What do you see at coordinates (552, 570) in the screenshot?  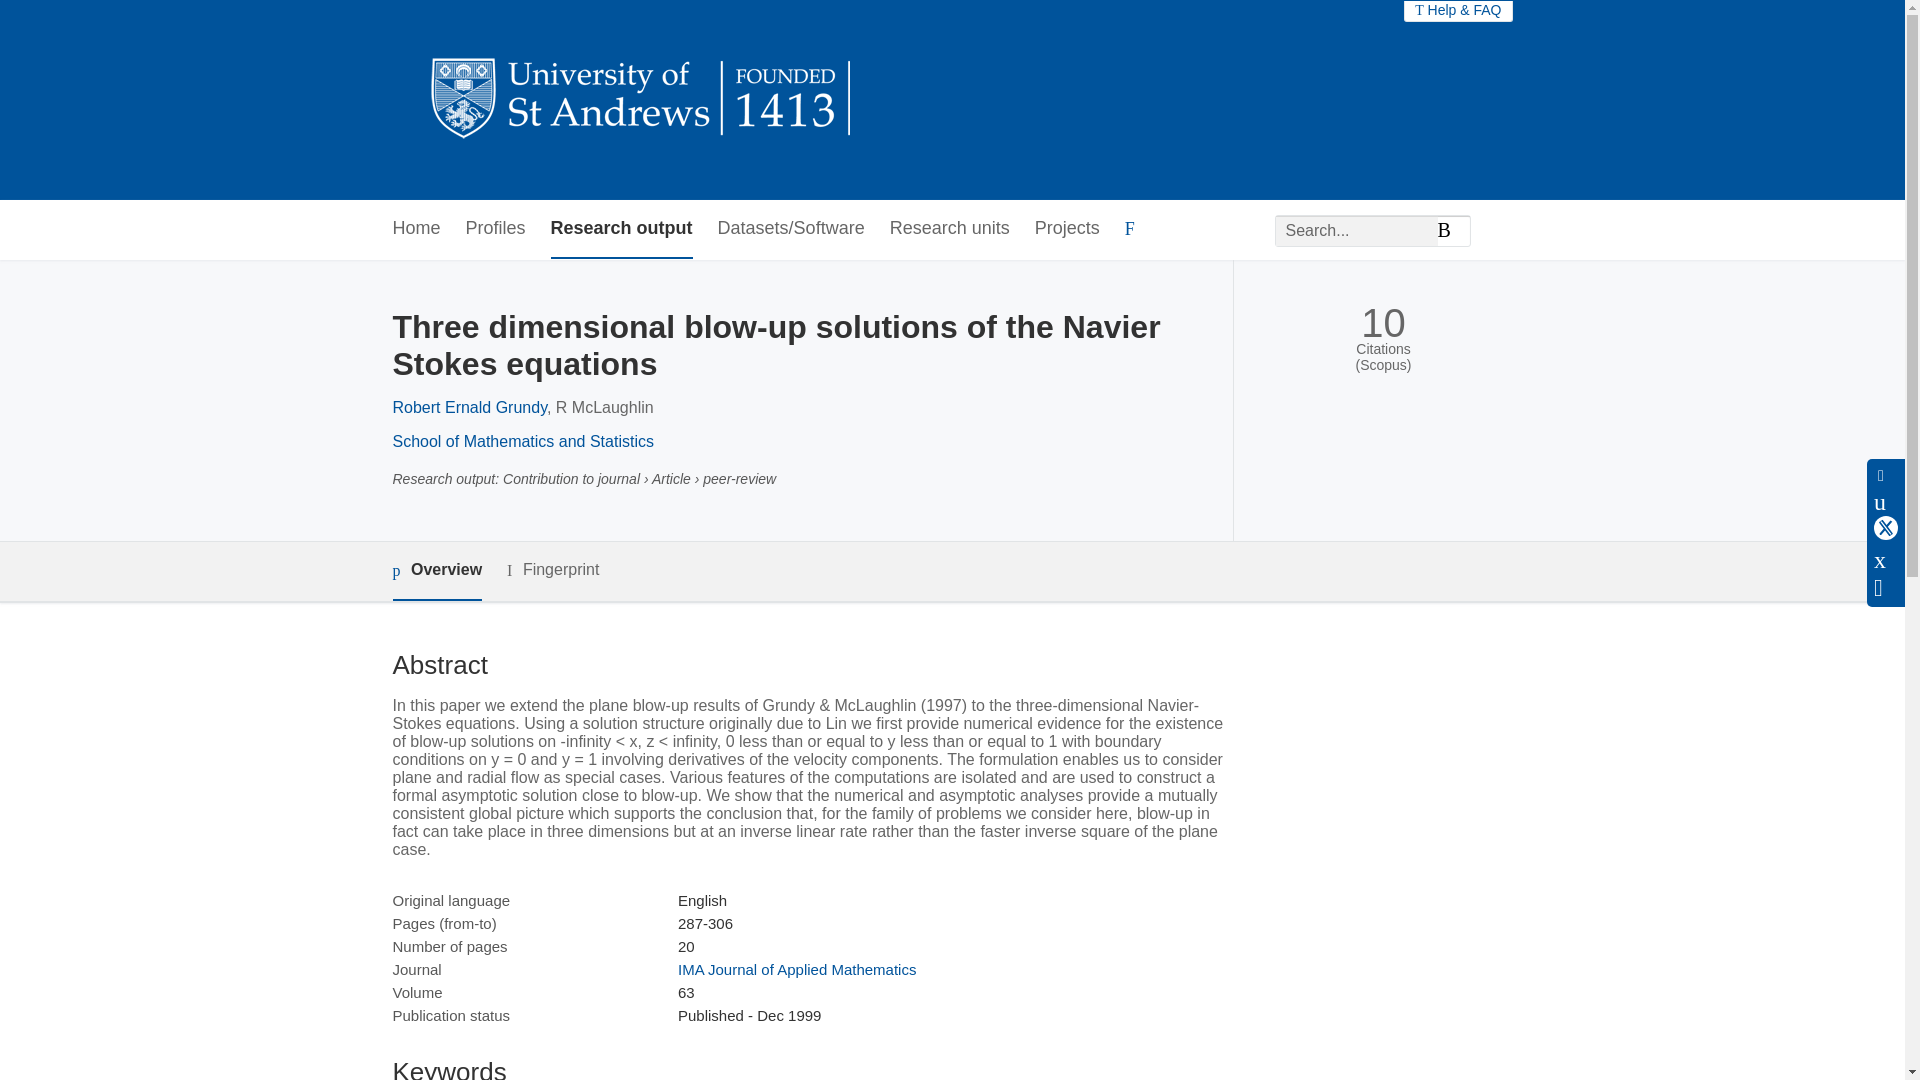 I see `Fingerprint` at bounding box center [552, 570].